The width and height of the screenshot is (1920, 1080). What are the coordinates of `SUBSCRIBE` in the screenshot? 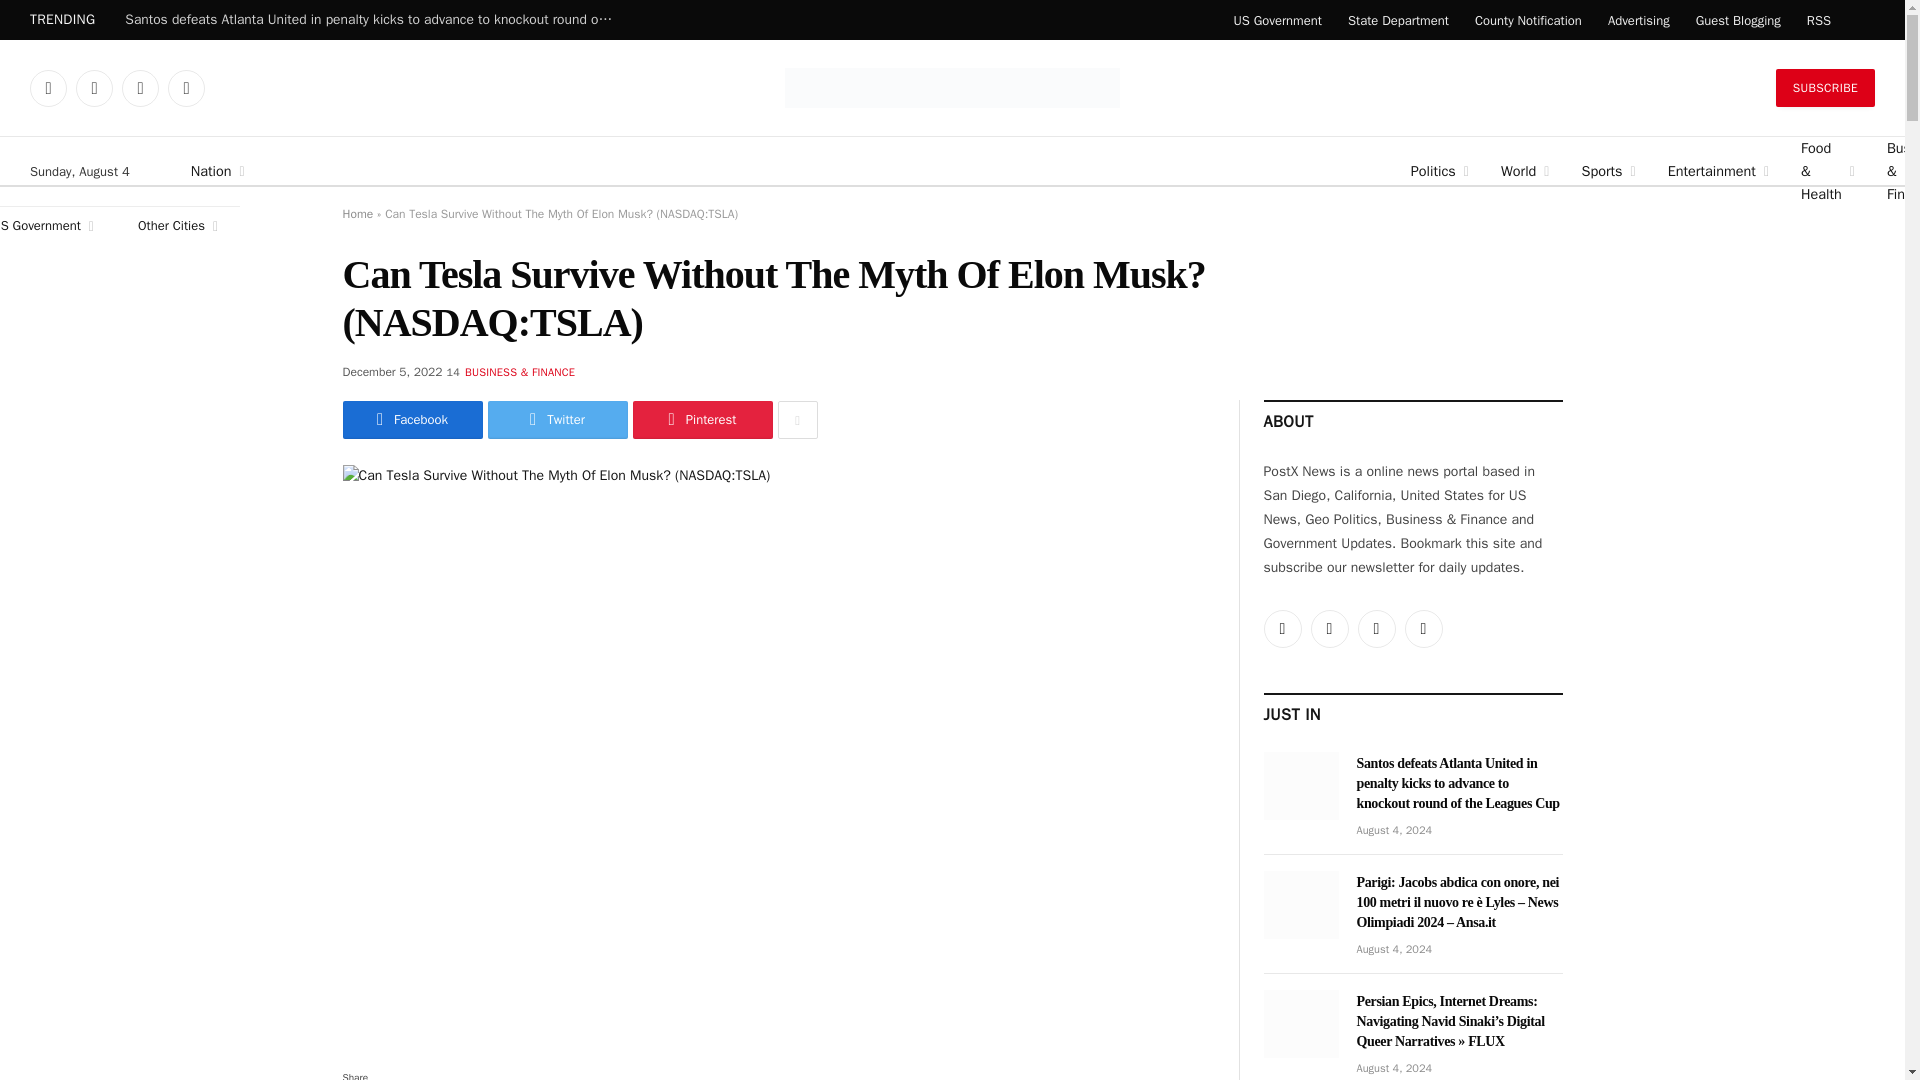 It's located at (1826, 88).